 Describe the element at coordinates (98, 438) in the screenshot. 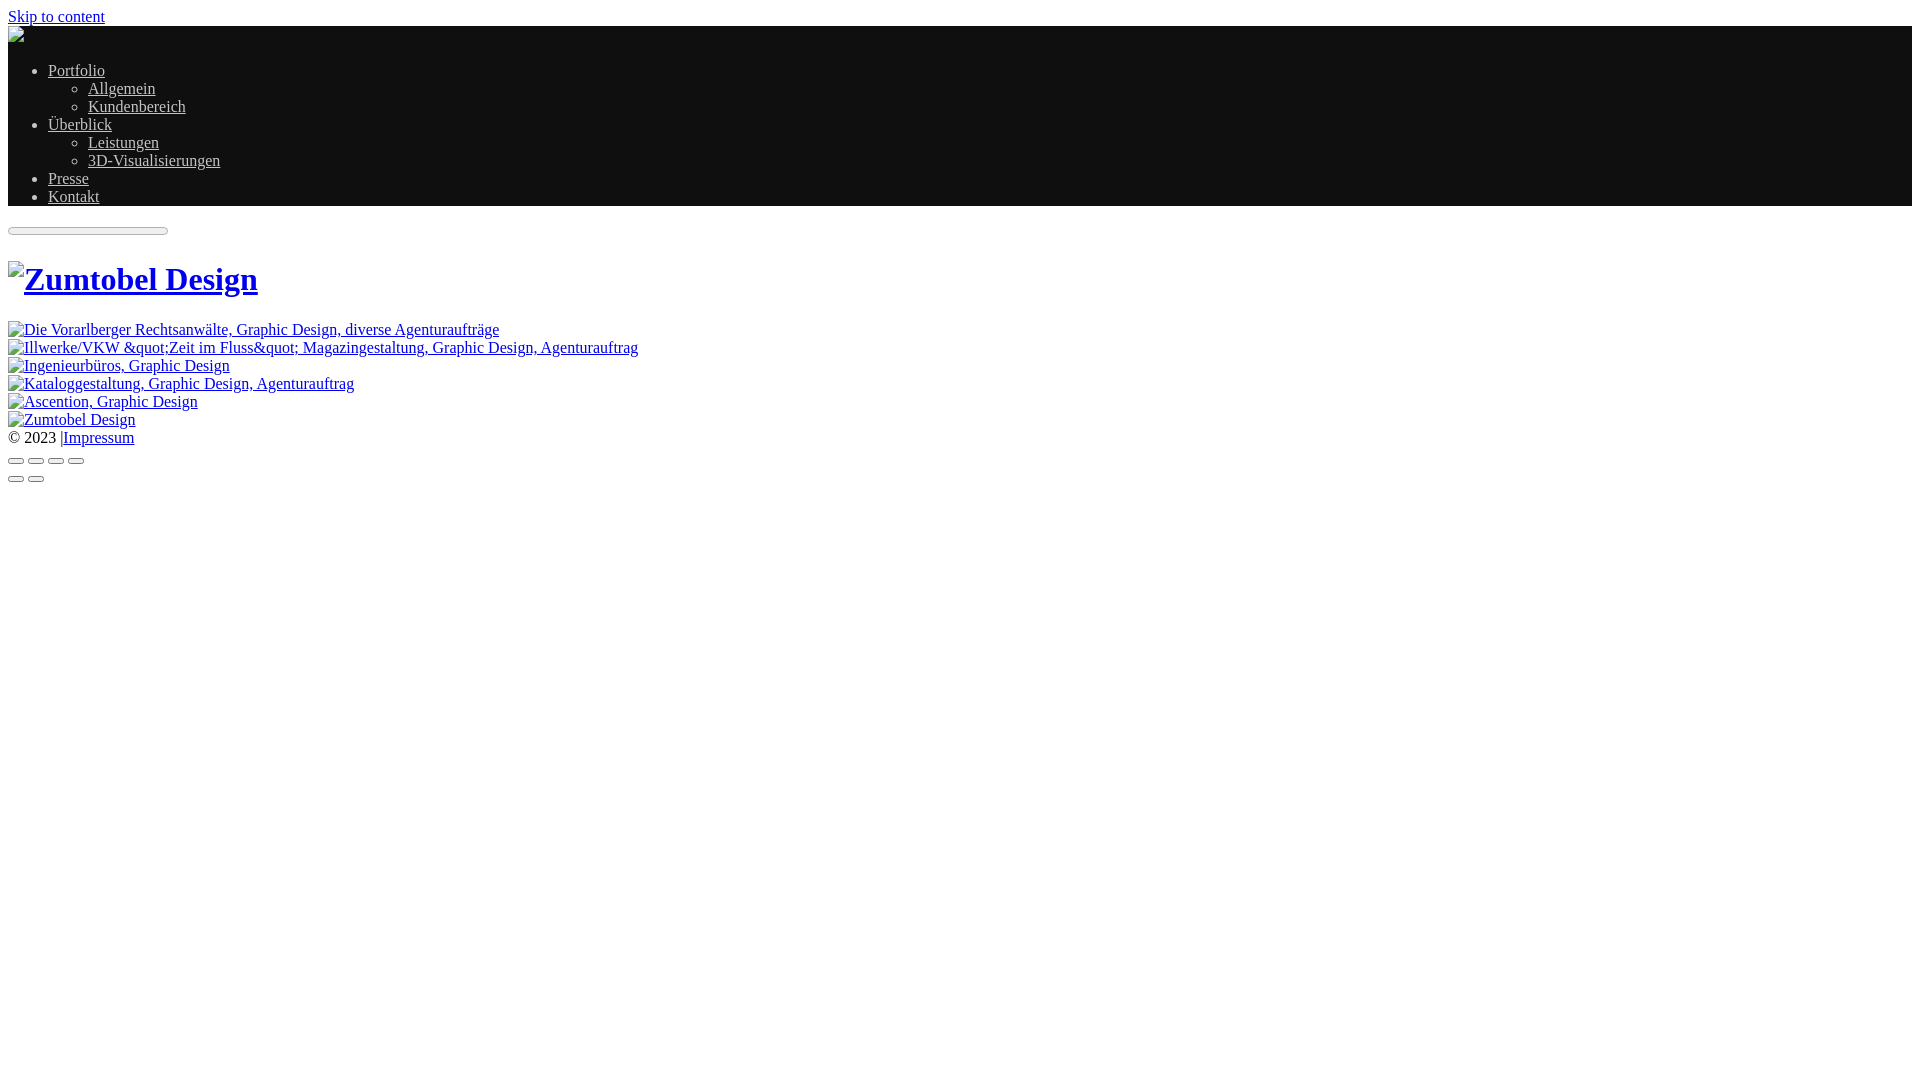

I see `Impressum` at that location.